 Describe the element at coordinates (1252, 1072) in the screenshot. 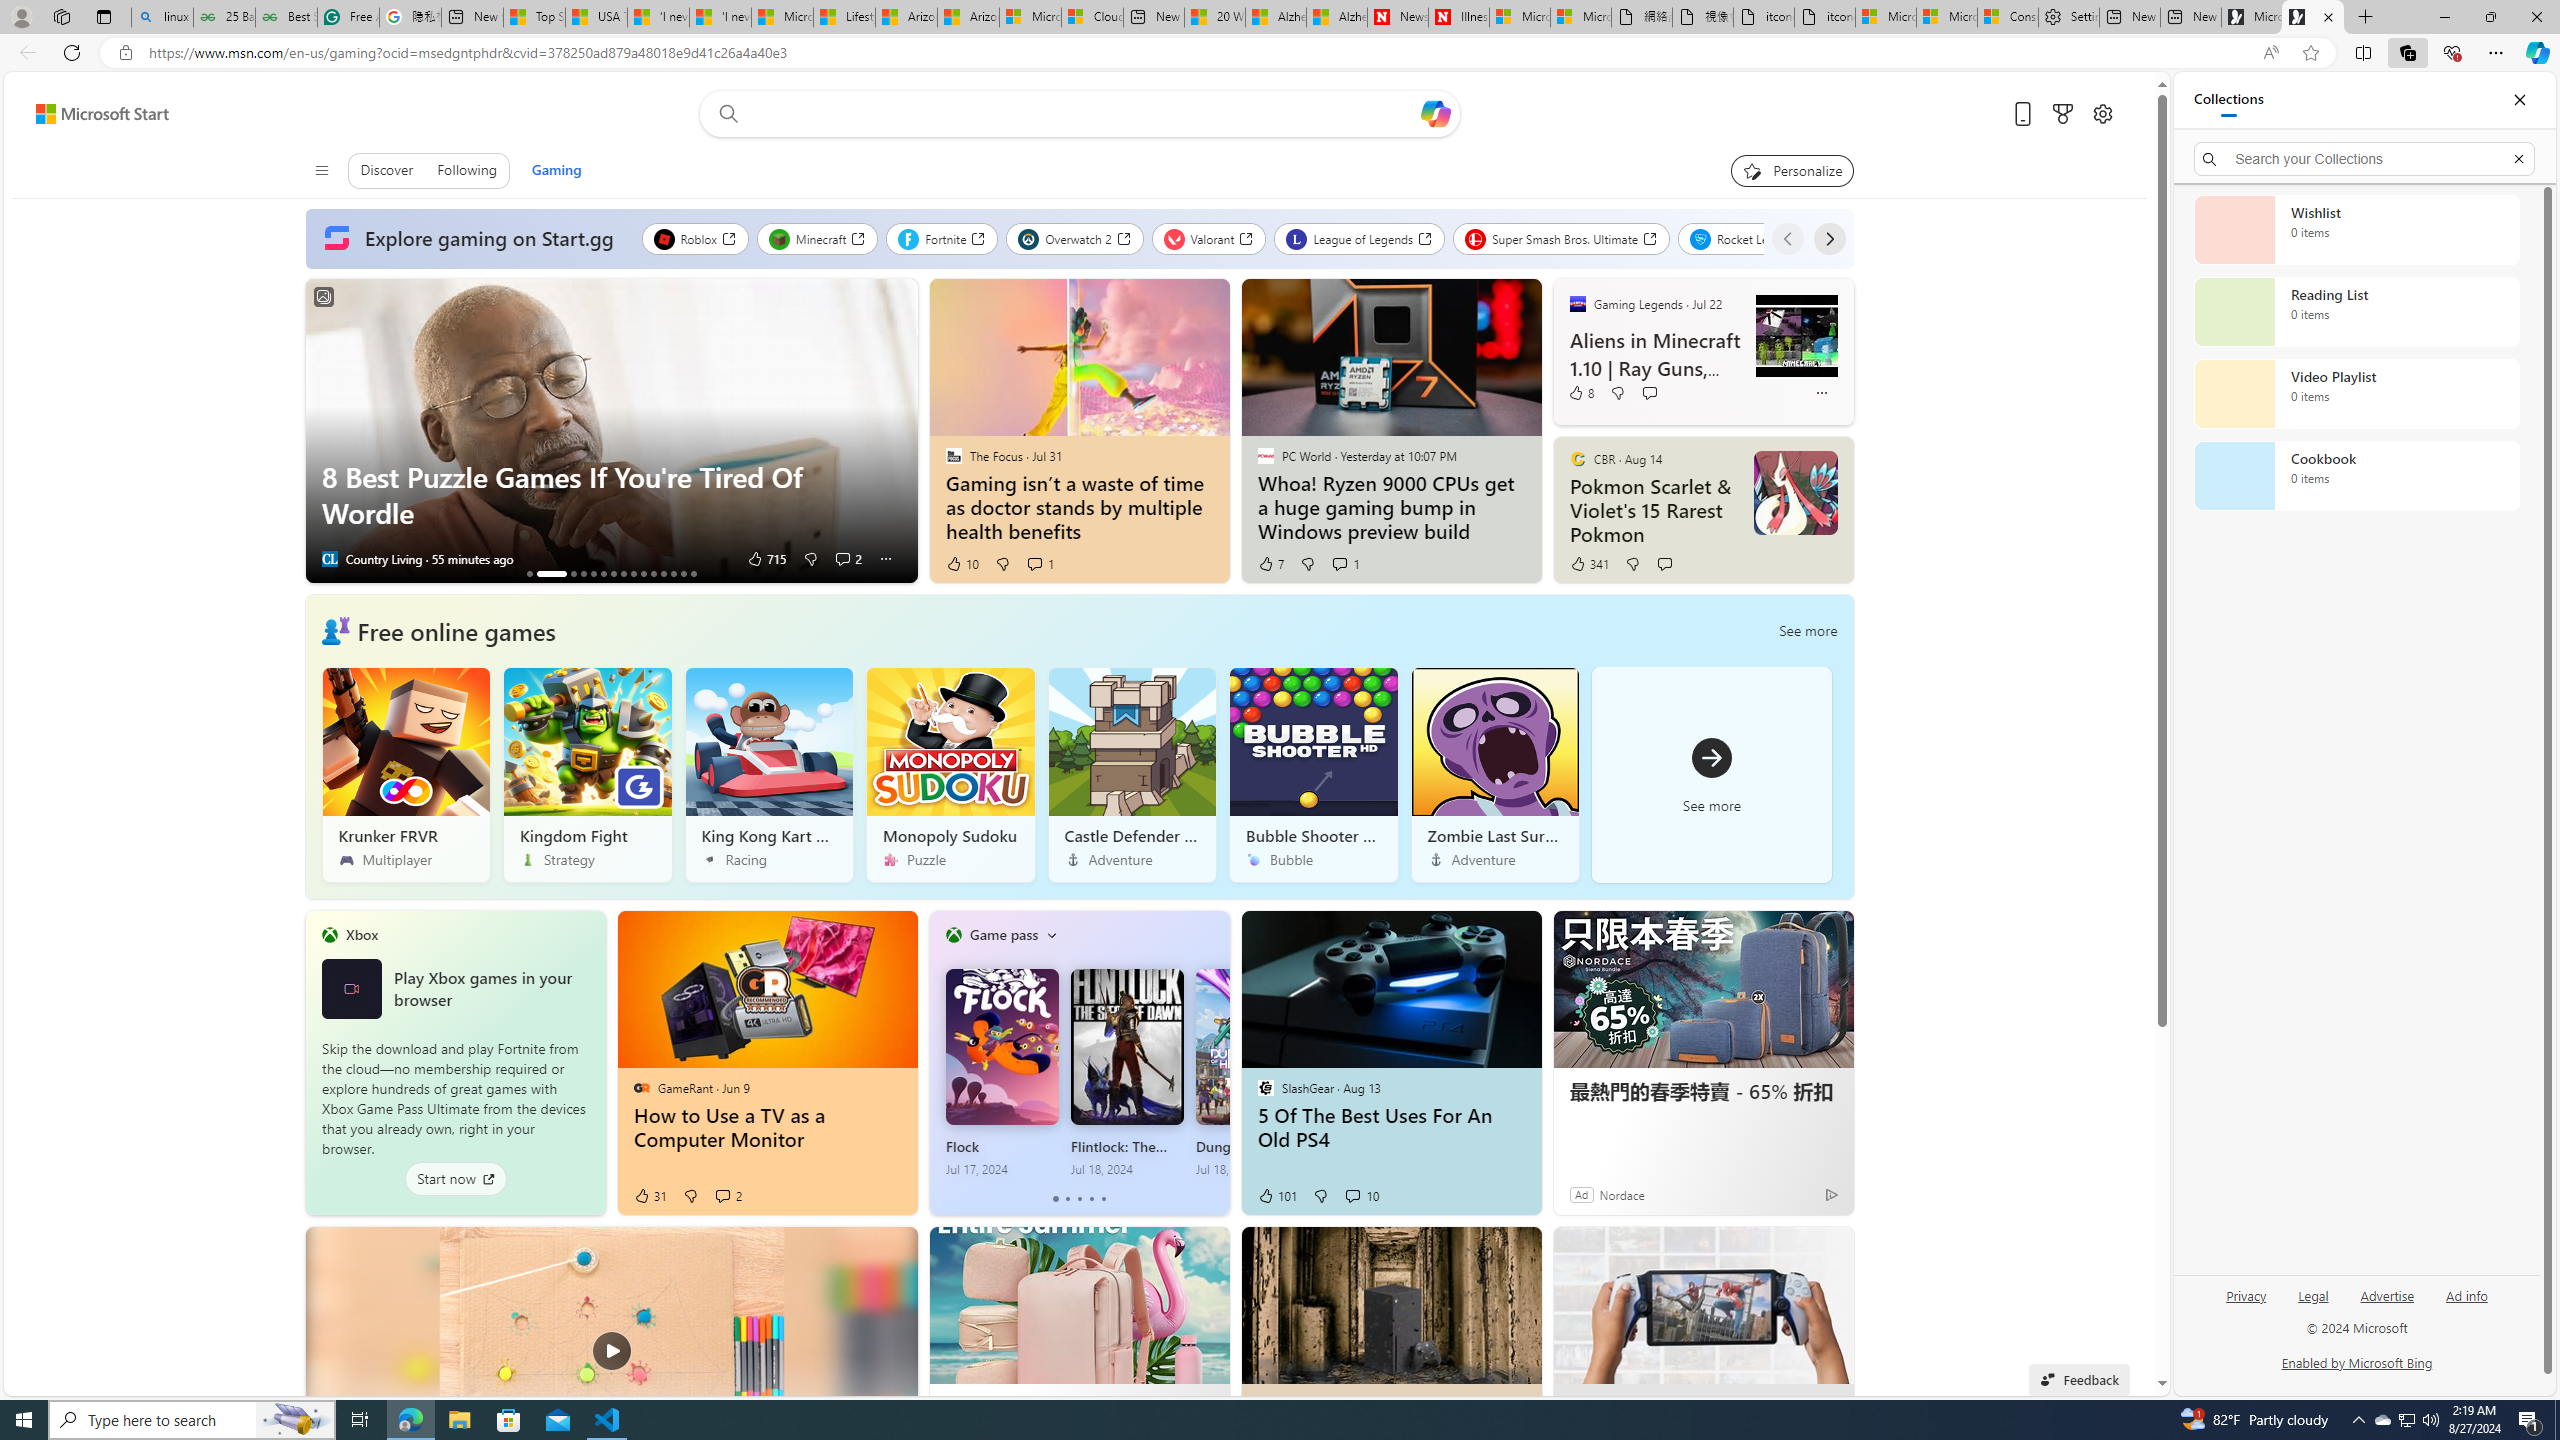

I see `Dungeons Of Hinterberg Jul 18, 2024` at that location.